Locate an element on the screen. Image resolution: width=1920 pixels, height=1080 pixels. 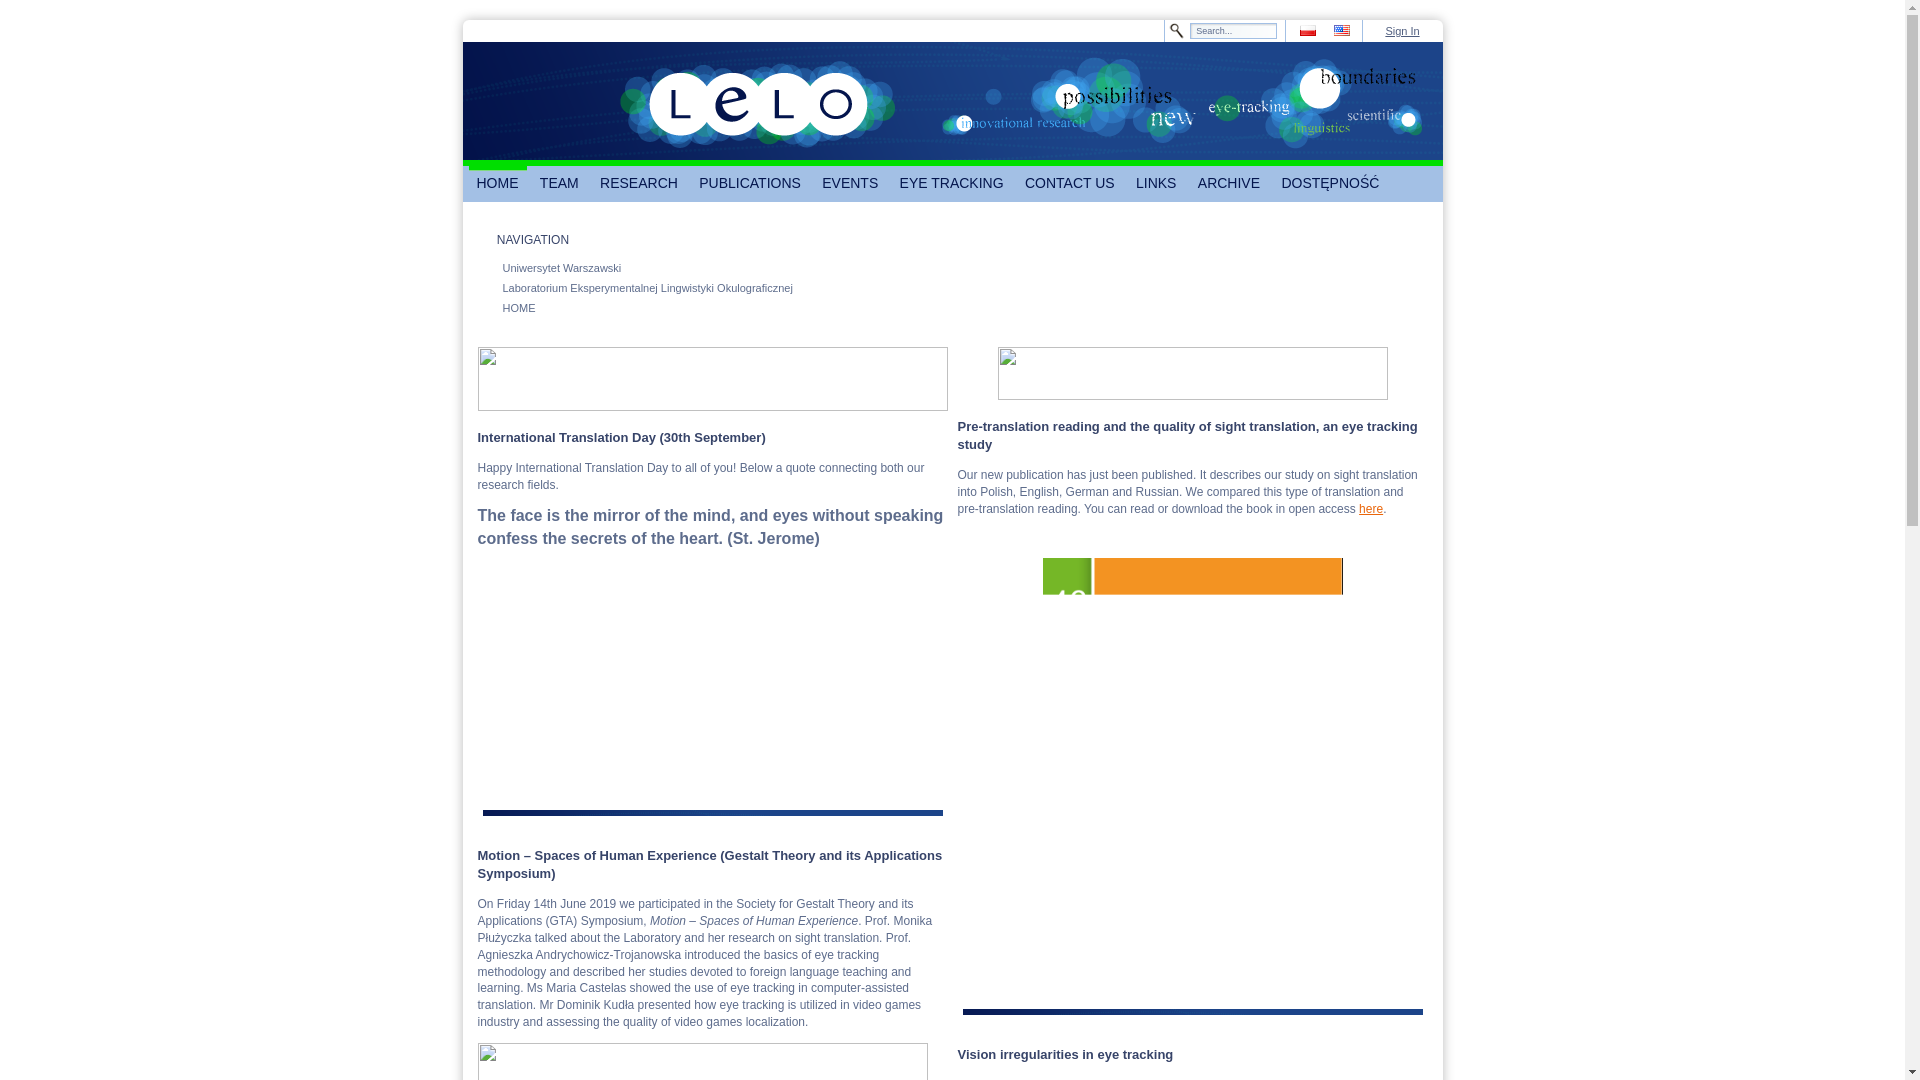
Search Web Content is located at coordinates (1233, 30).